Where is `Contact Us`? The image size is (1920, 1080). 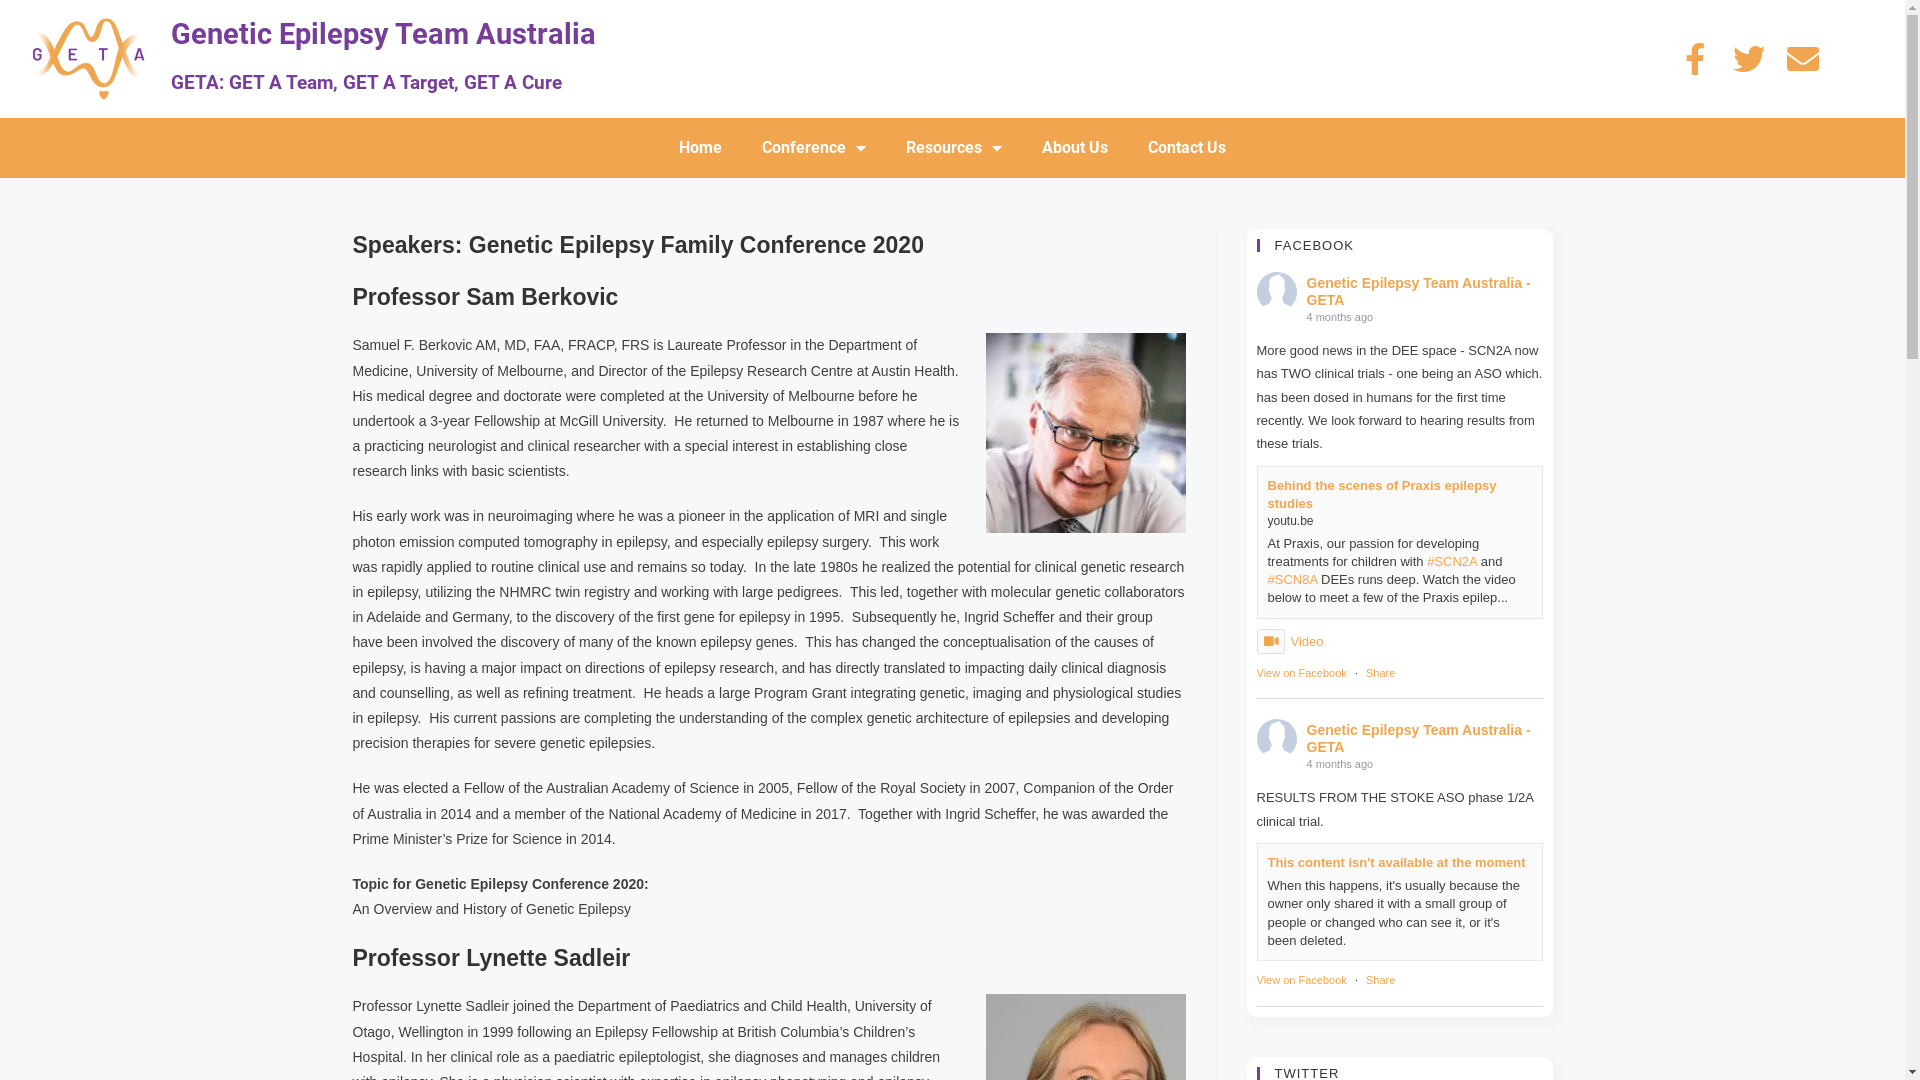
Contact Us is located at coordinates (1187, 148).